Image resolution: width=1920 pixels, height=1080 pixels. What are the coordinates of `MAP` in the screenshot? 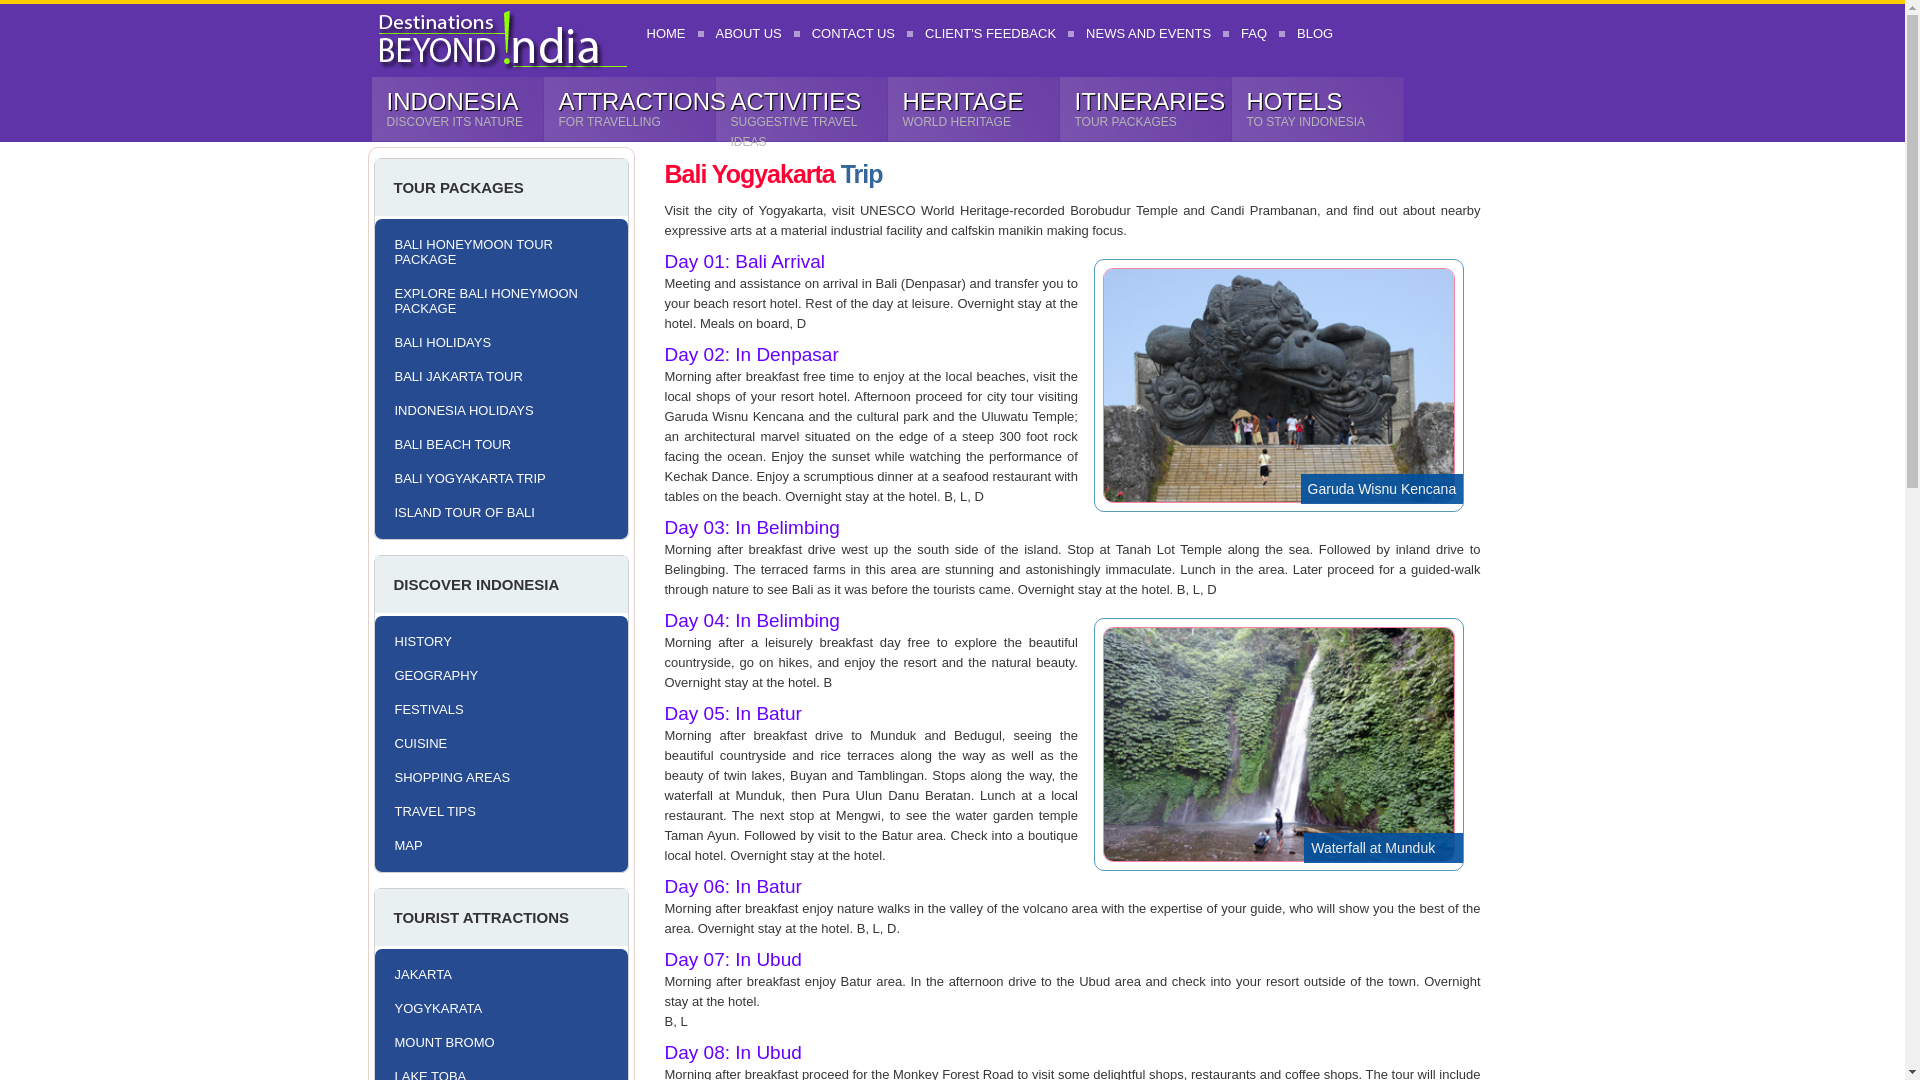 It's located at (495, 845).